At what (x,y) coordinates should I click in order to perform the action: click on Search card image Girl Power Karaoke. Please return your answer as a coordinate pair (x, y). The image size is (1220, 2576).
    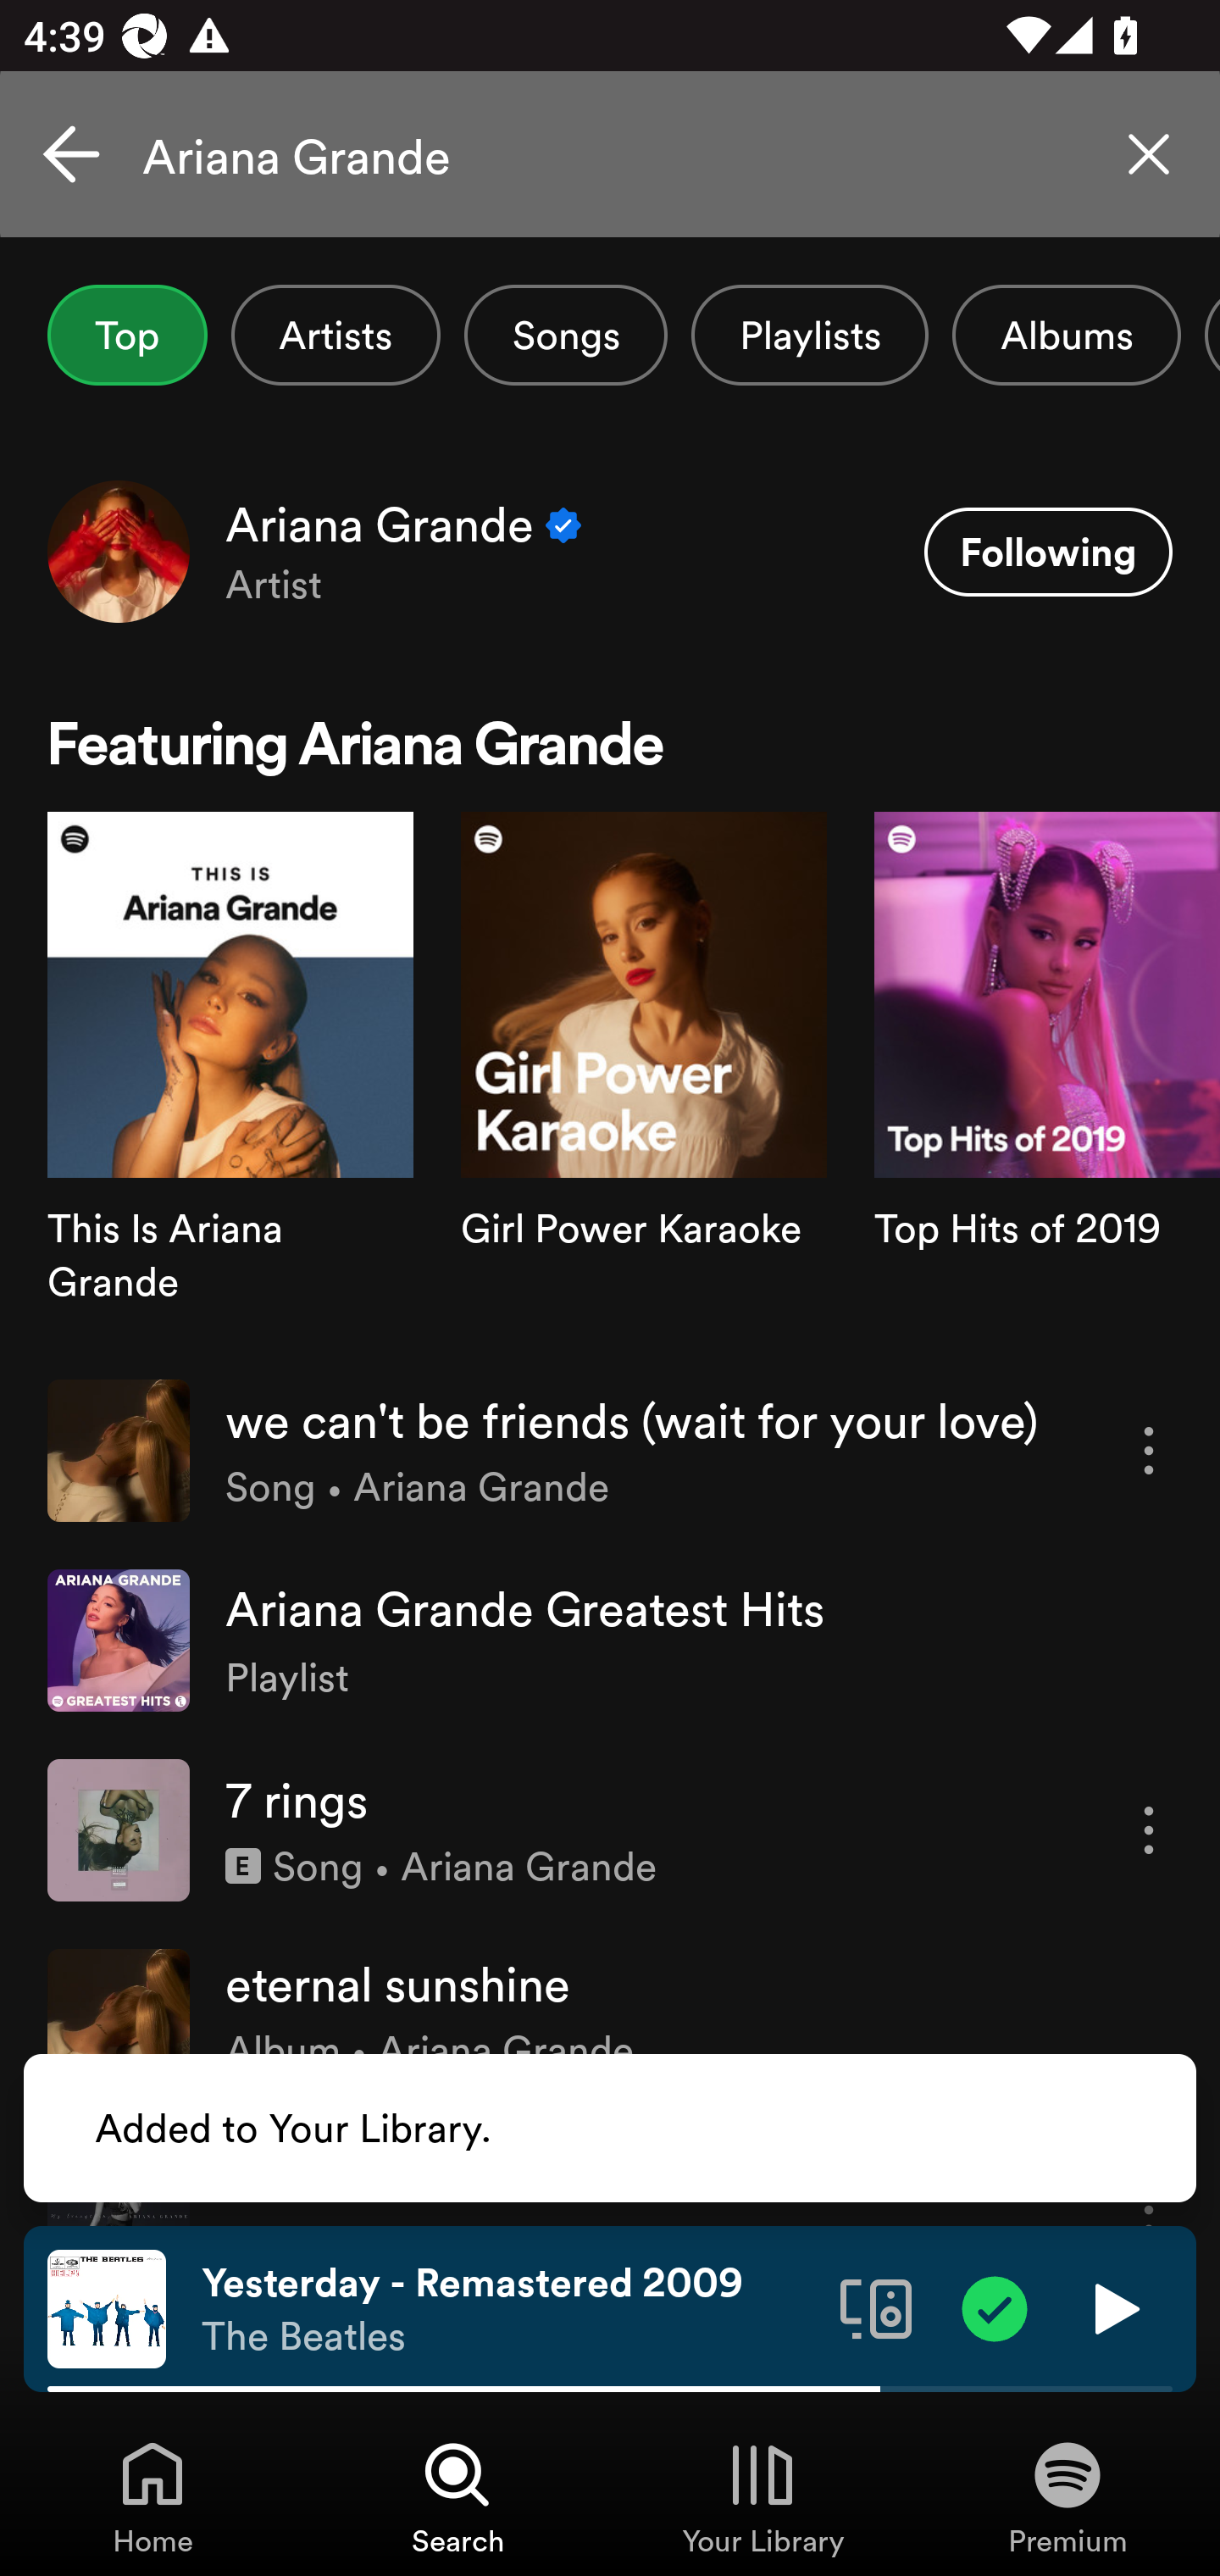
    Looking at the image, I should click on (644, 1083).